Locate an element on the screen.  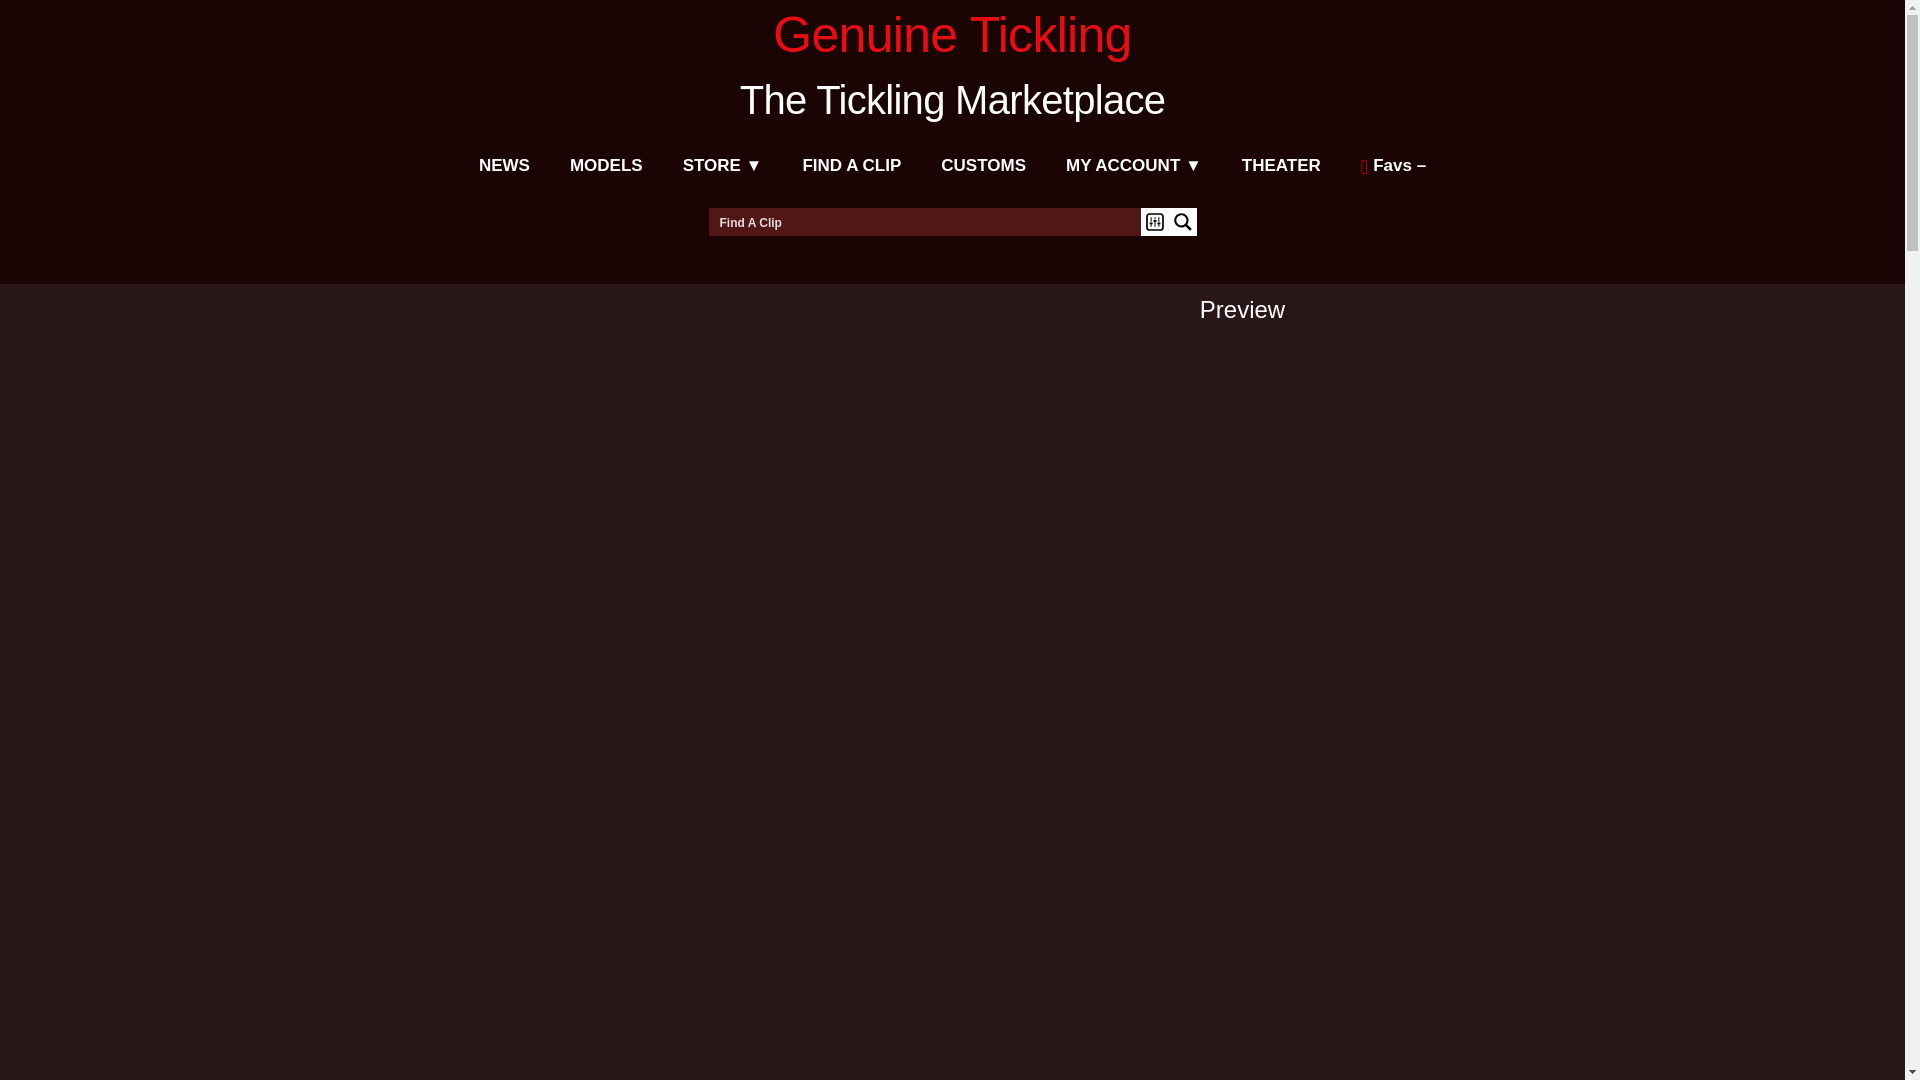
FIND A CLIP is located at coordinates (851, 166).